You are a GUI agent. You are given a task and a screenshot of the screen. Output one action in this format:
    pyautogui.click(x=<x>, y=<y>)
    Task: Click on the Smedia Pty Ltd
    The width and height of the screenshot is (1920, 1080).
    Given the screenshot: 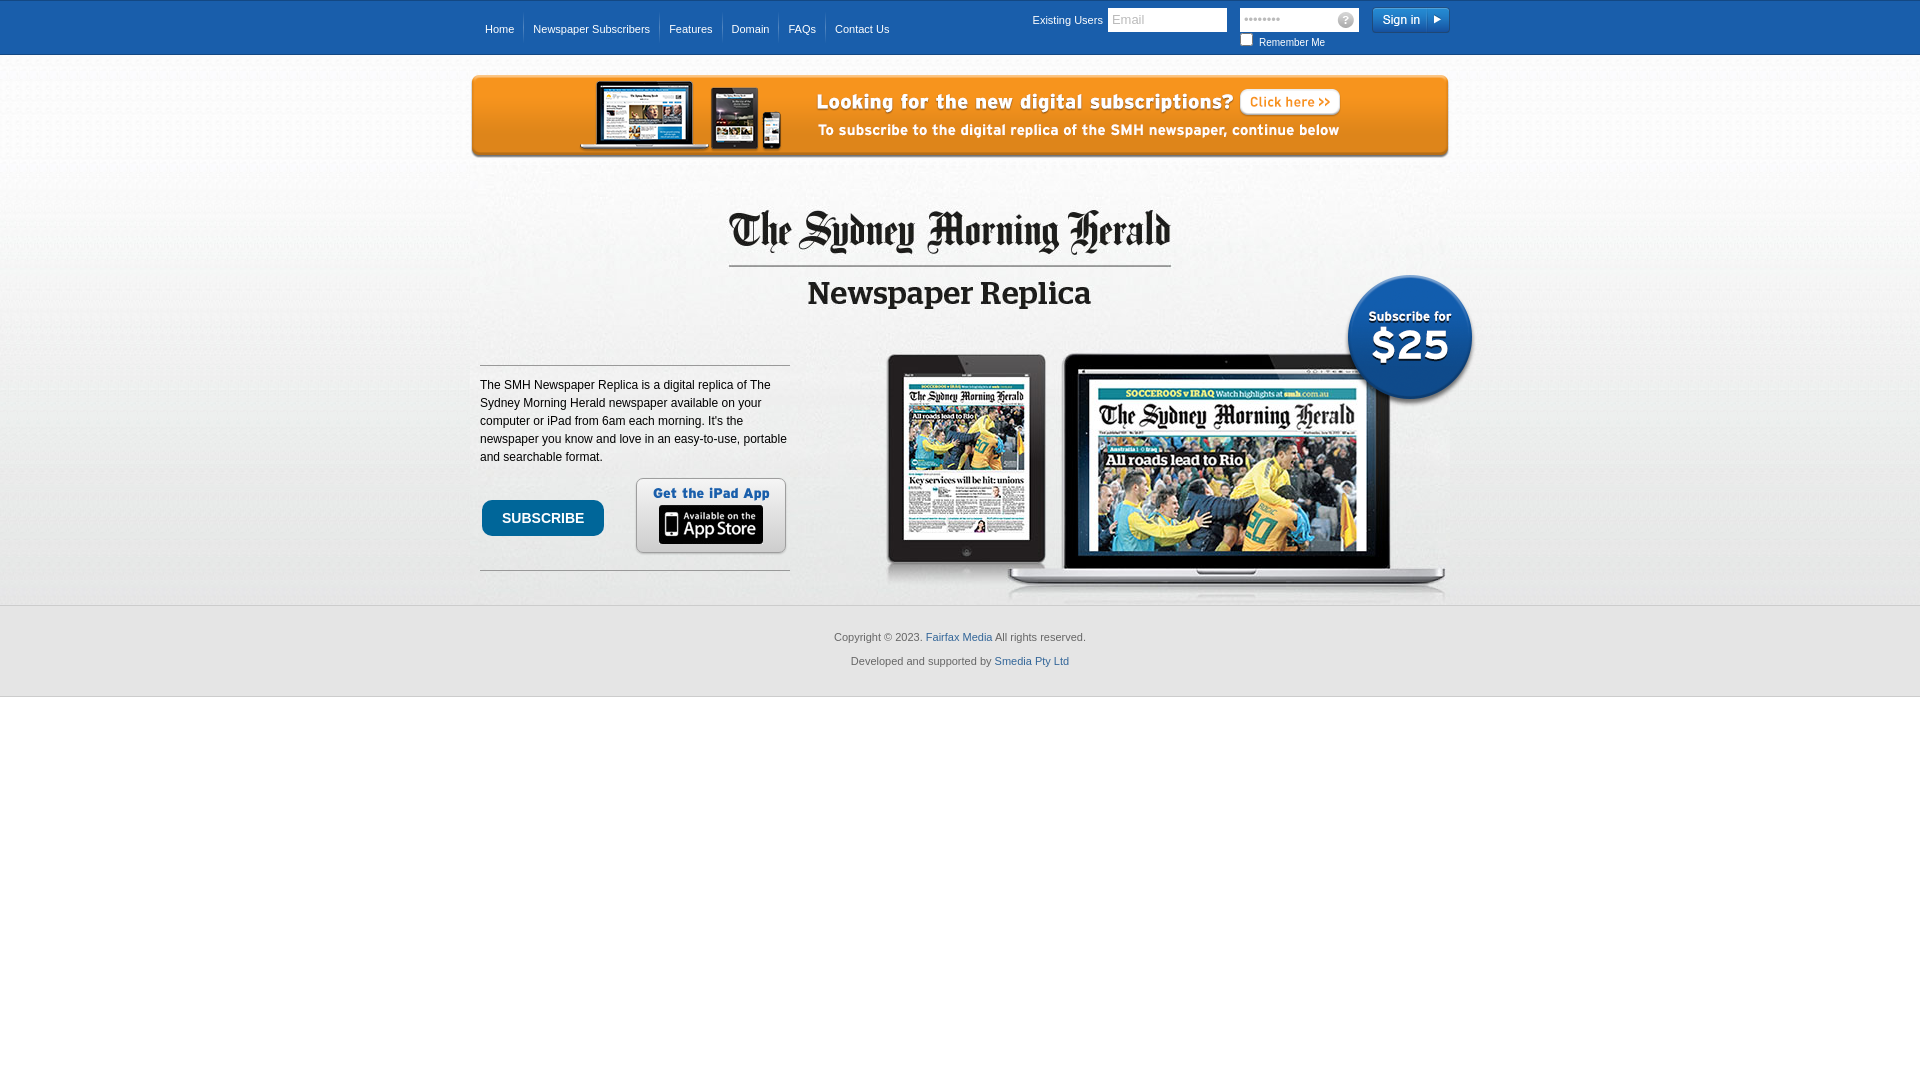 What is the action you would take?
    pyautogui.click(x=1032, y=661)
    